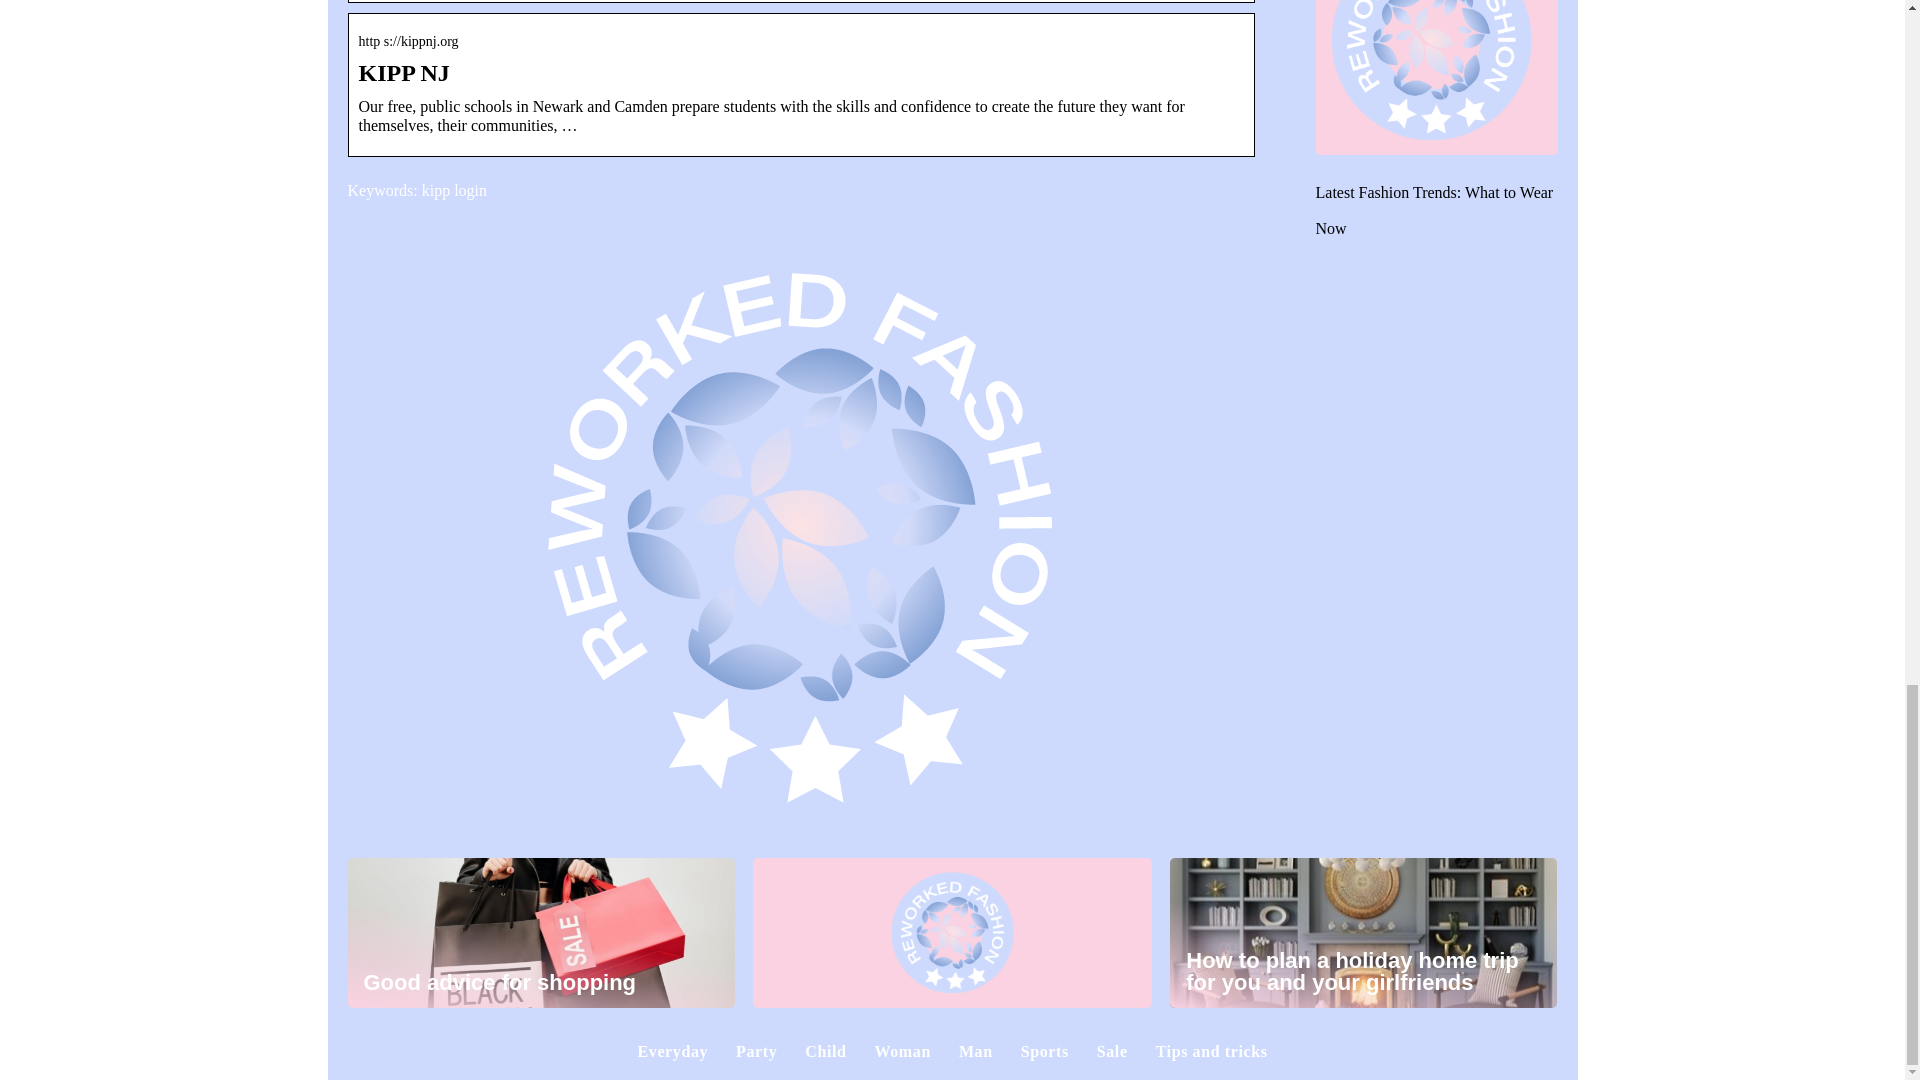  Describe the element at coordinates (1045, 1051) in the screenshot. I see `Sports` at that location.